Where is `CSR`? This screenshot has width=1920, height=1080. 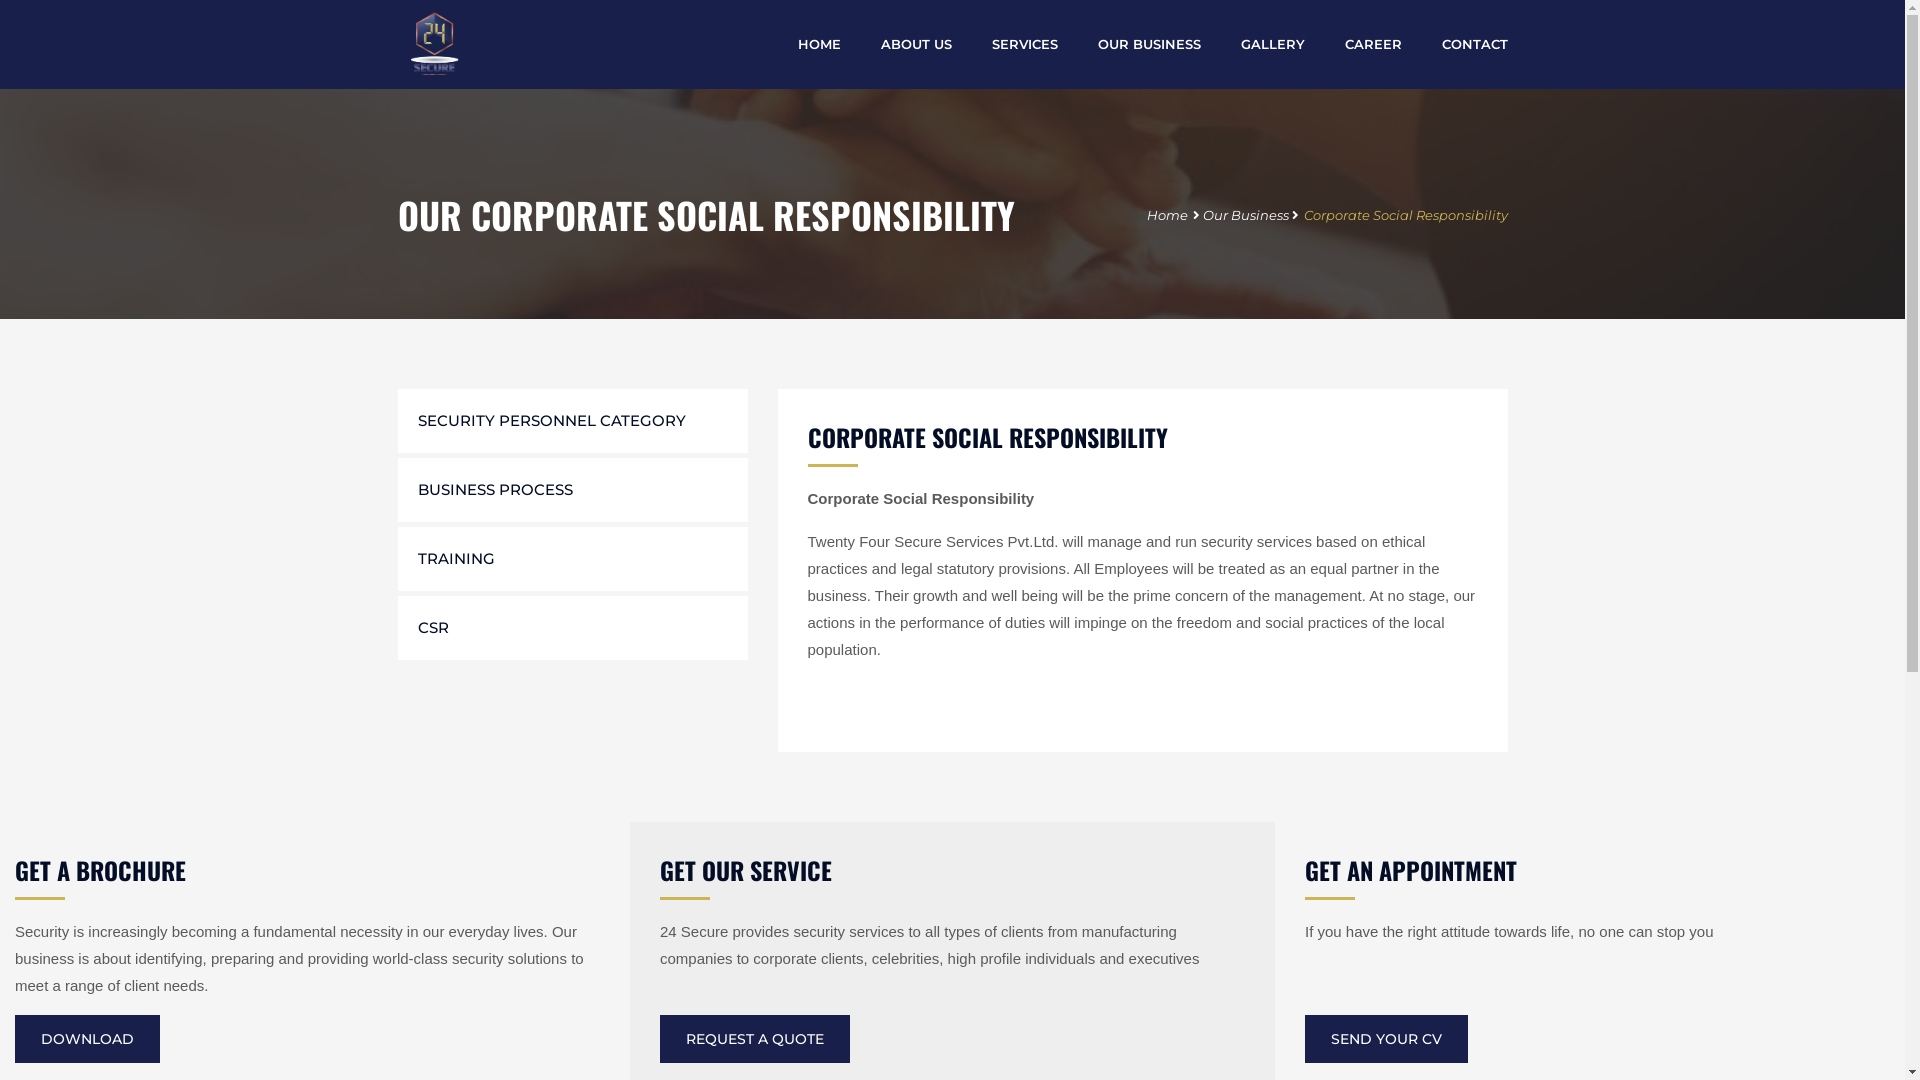 CSR is located at coordinates (573, 628).